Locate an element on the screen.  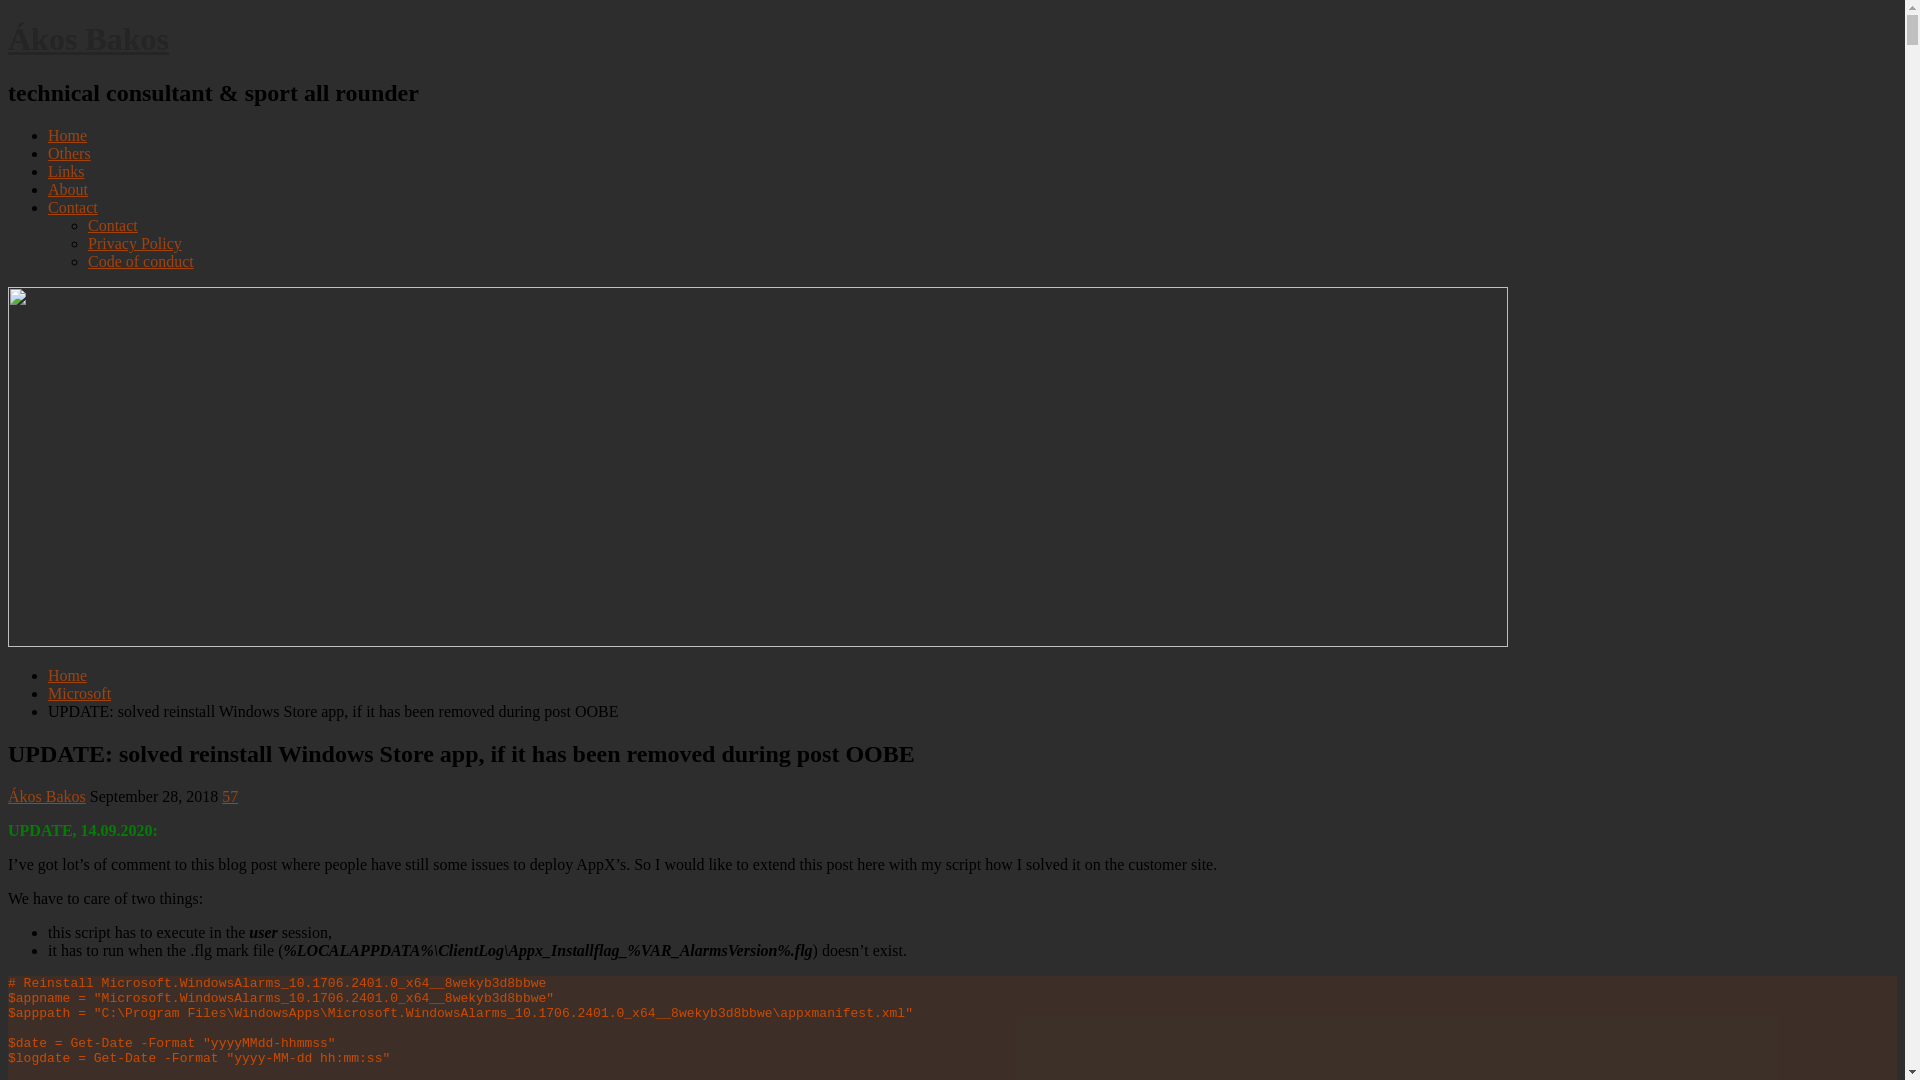
About is located at coordinates (68, 190).